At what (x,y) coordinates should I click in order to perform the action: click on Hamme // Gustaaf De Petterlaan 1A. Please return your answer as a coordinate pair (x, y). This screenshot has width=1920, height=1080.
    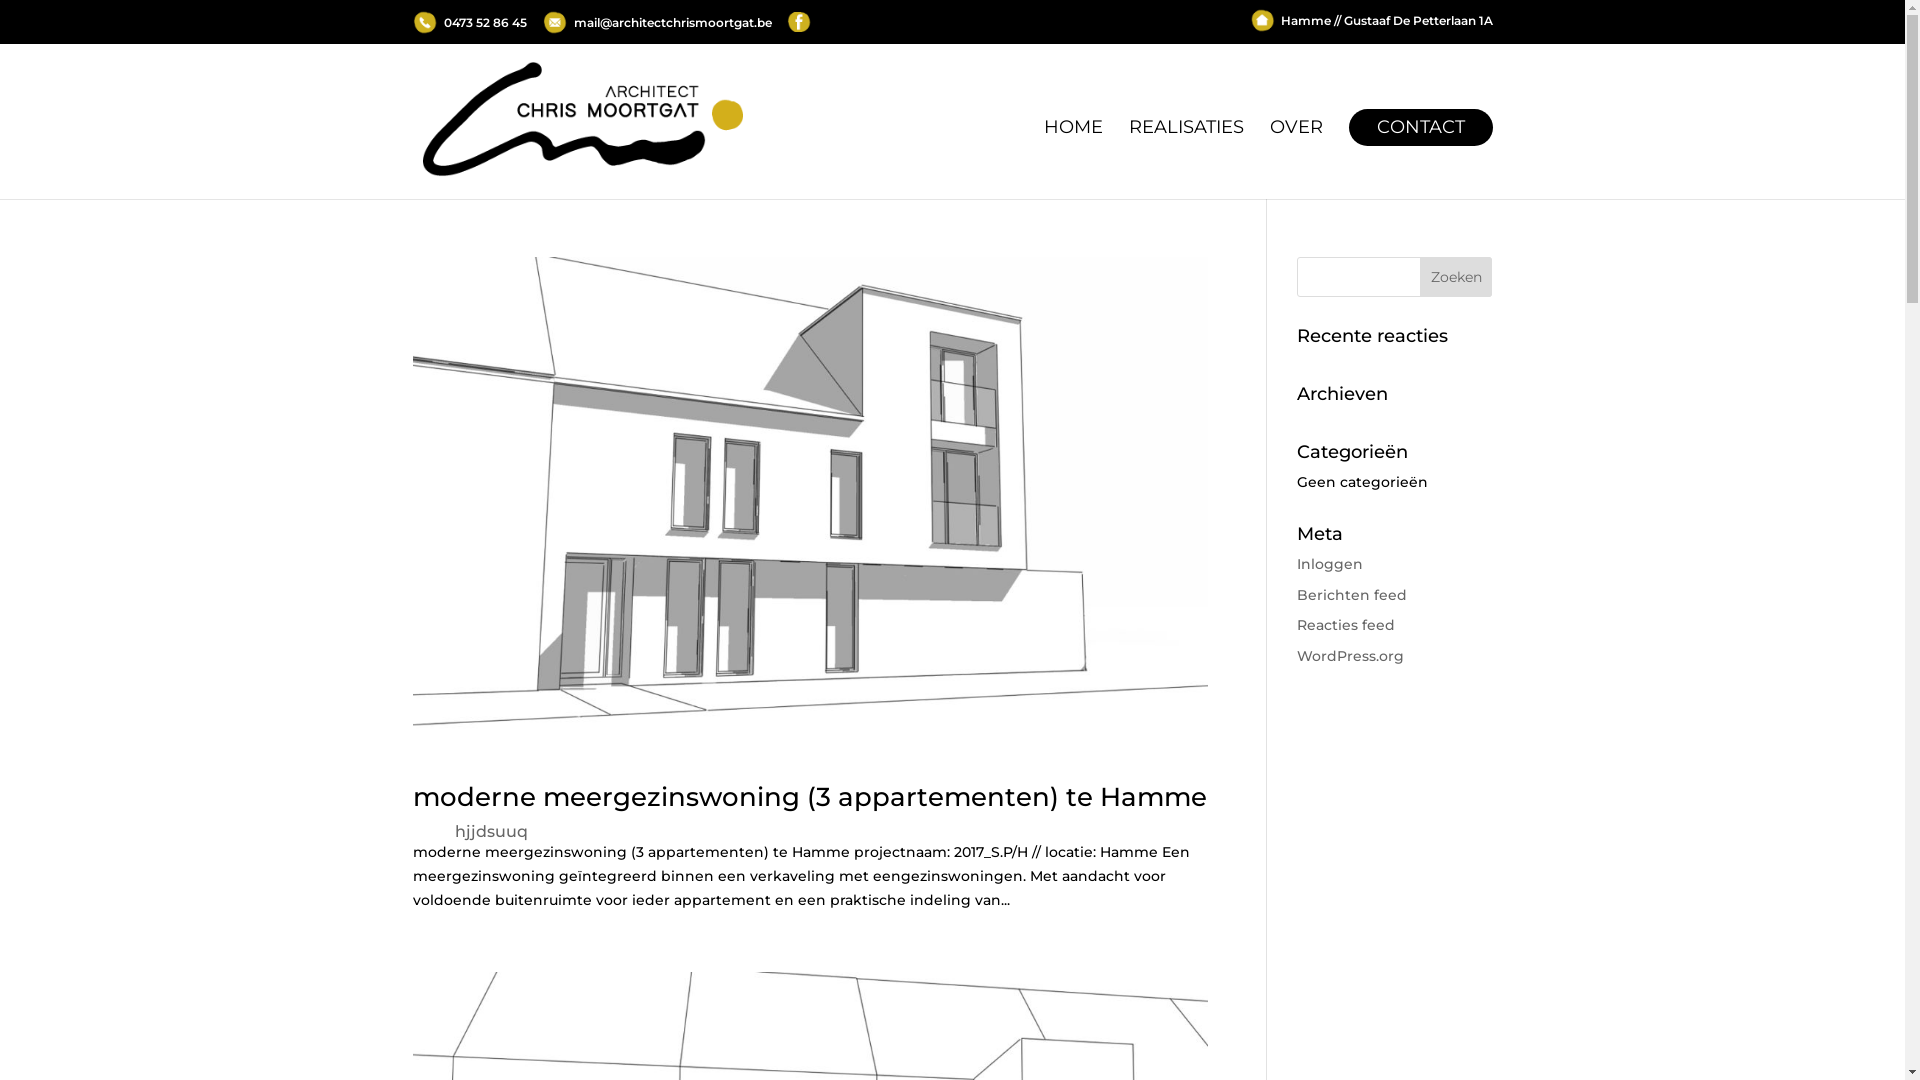
    Looking at the image, I should click on (1372, 26).